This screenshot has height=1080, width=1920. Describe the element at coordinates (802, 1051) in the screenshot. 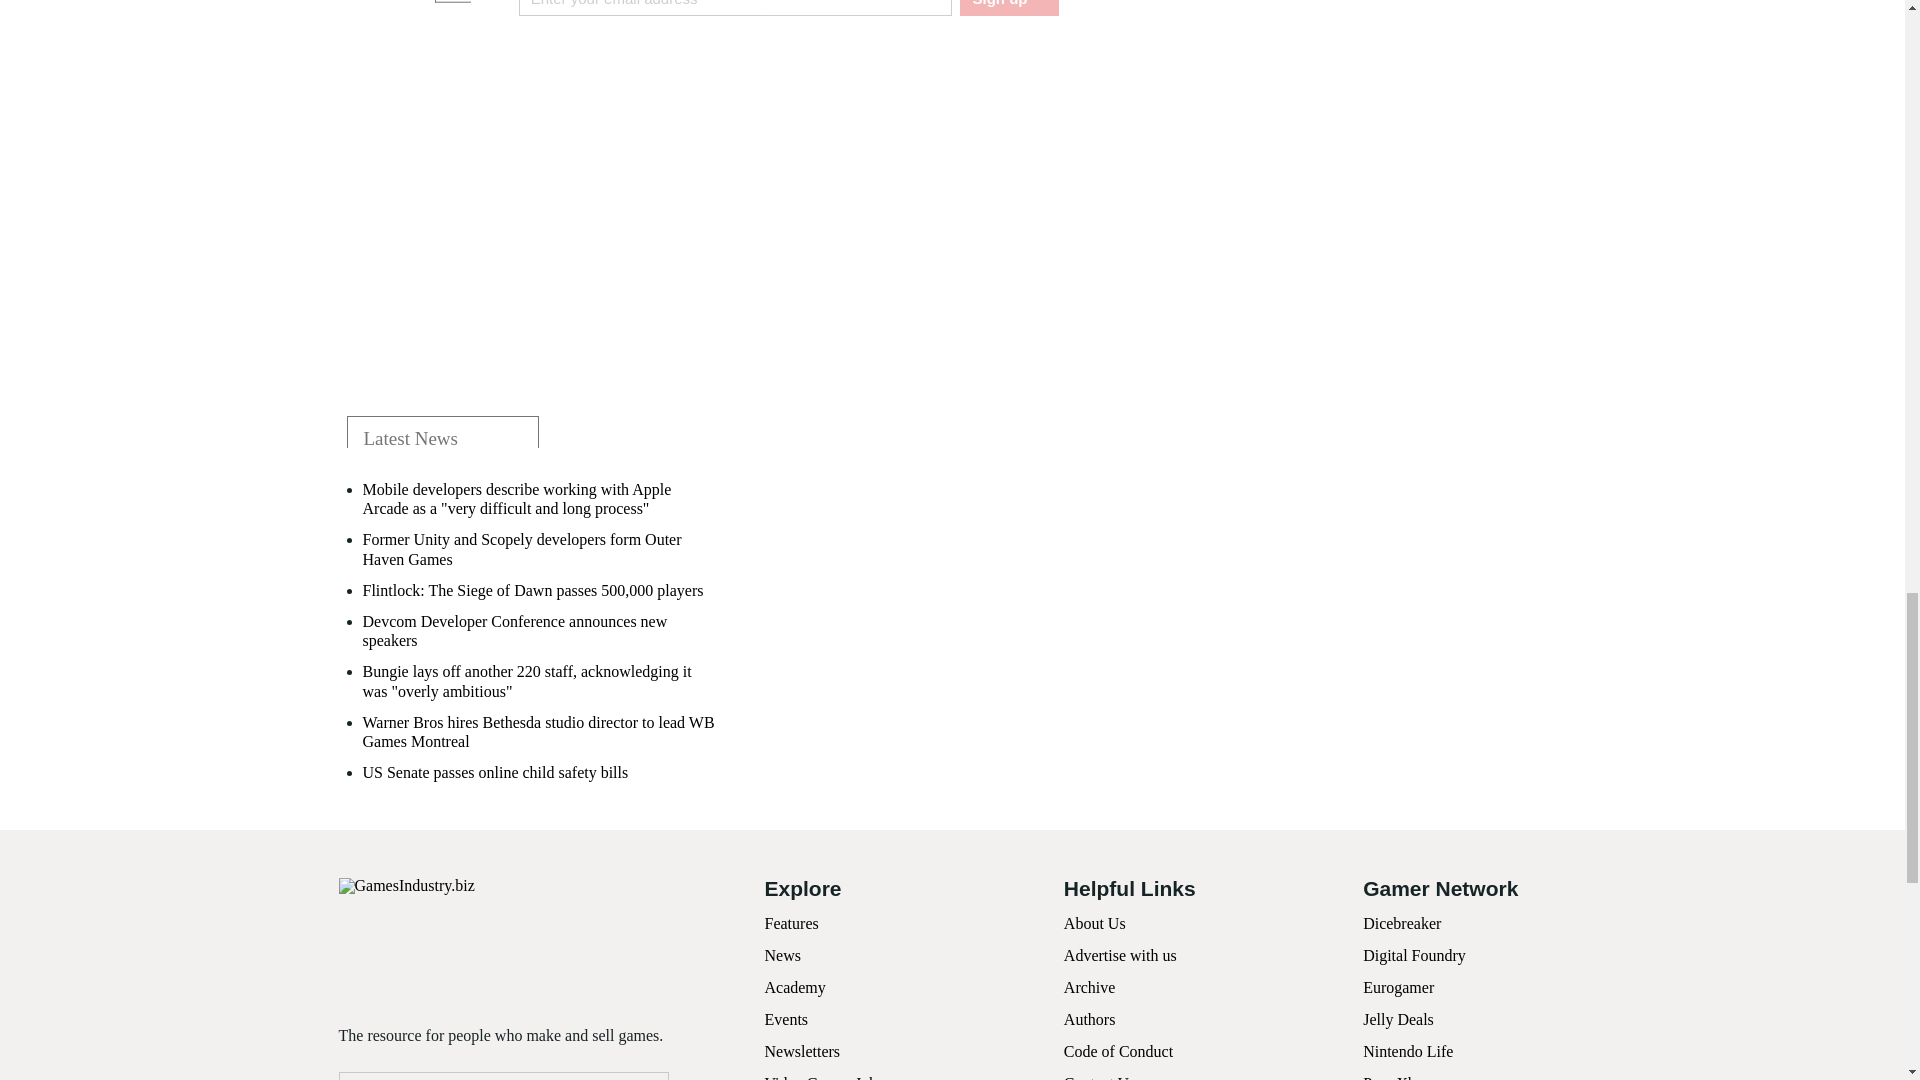

I see `Newsletters` at that location.